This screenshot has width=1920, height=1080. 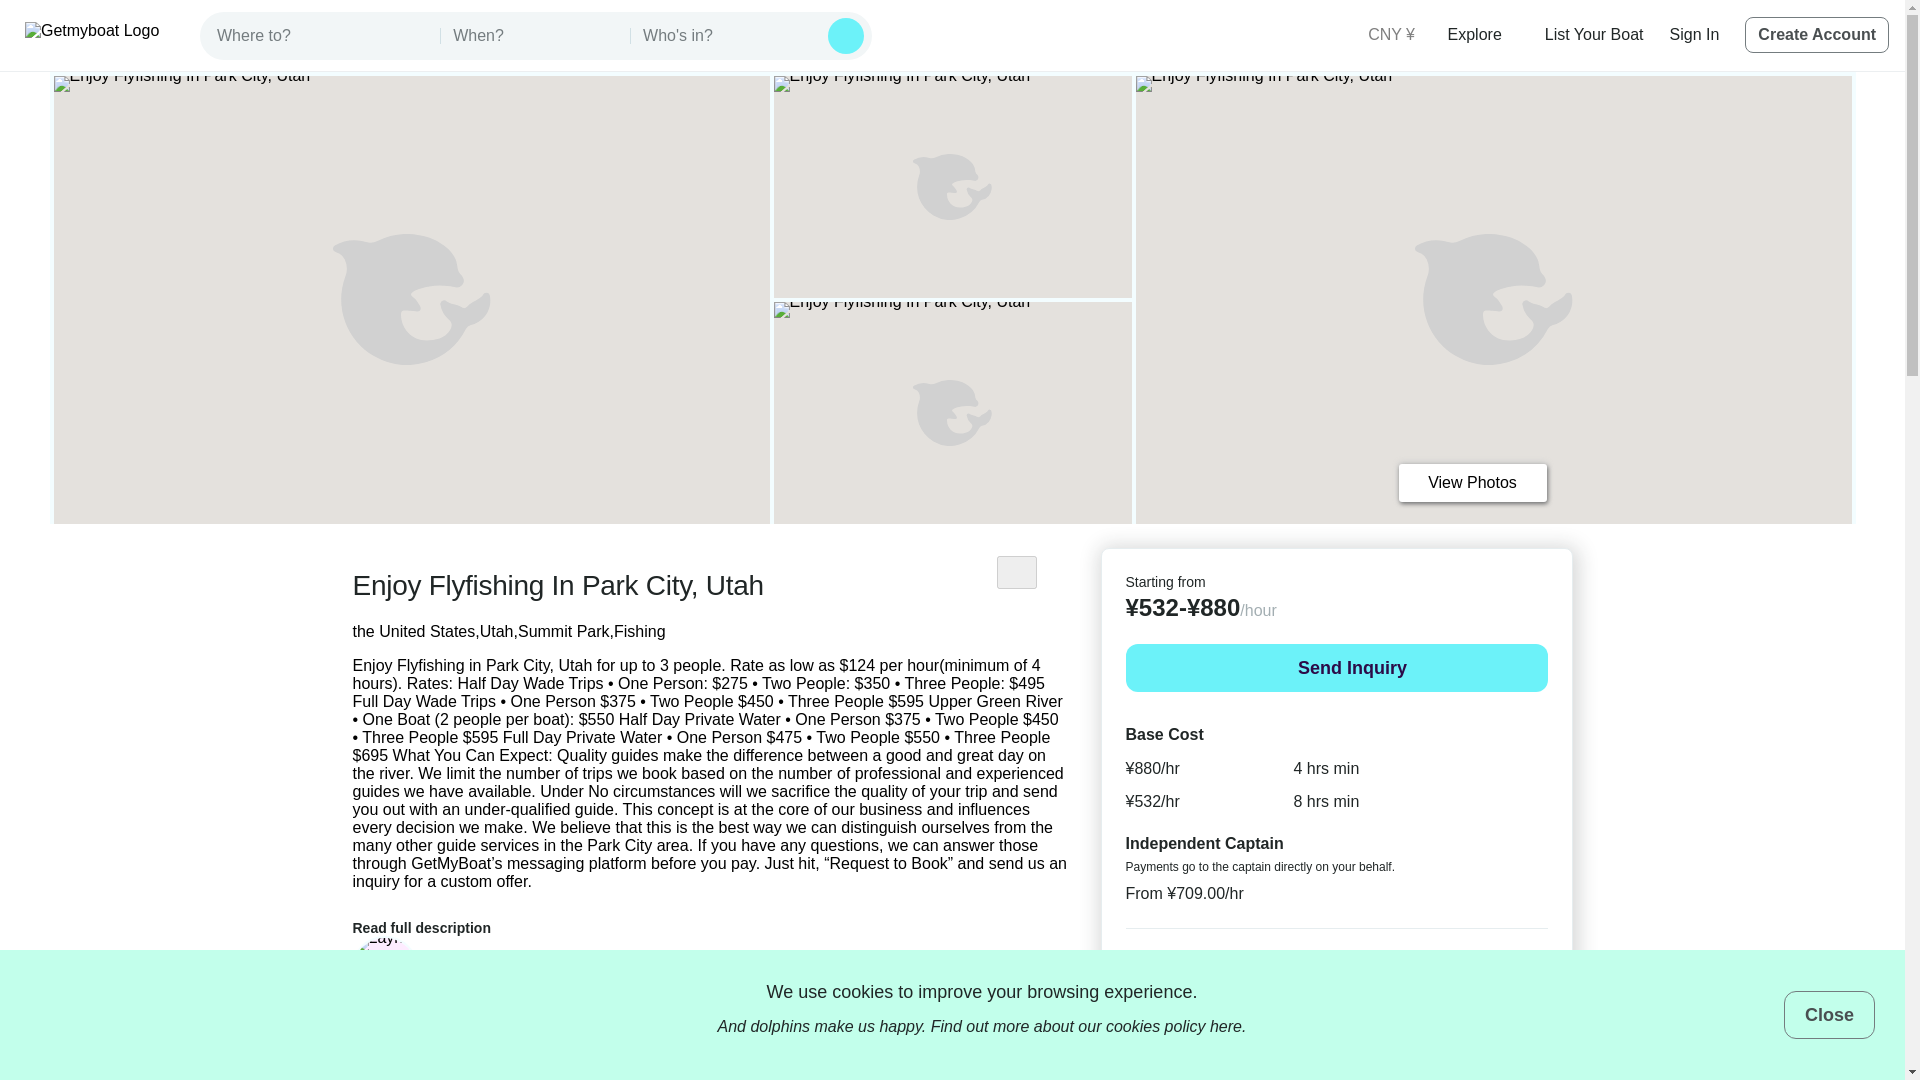 What do you see at coordinates (564, 632) in the screenshot?
I see `Summit Park` at bounding box center [564, 632].